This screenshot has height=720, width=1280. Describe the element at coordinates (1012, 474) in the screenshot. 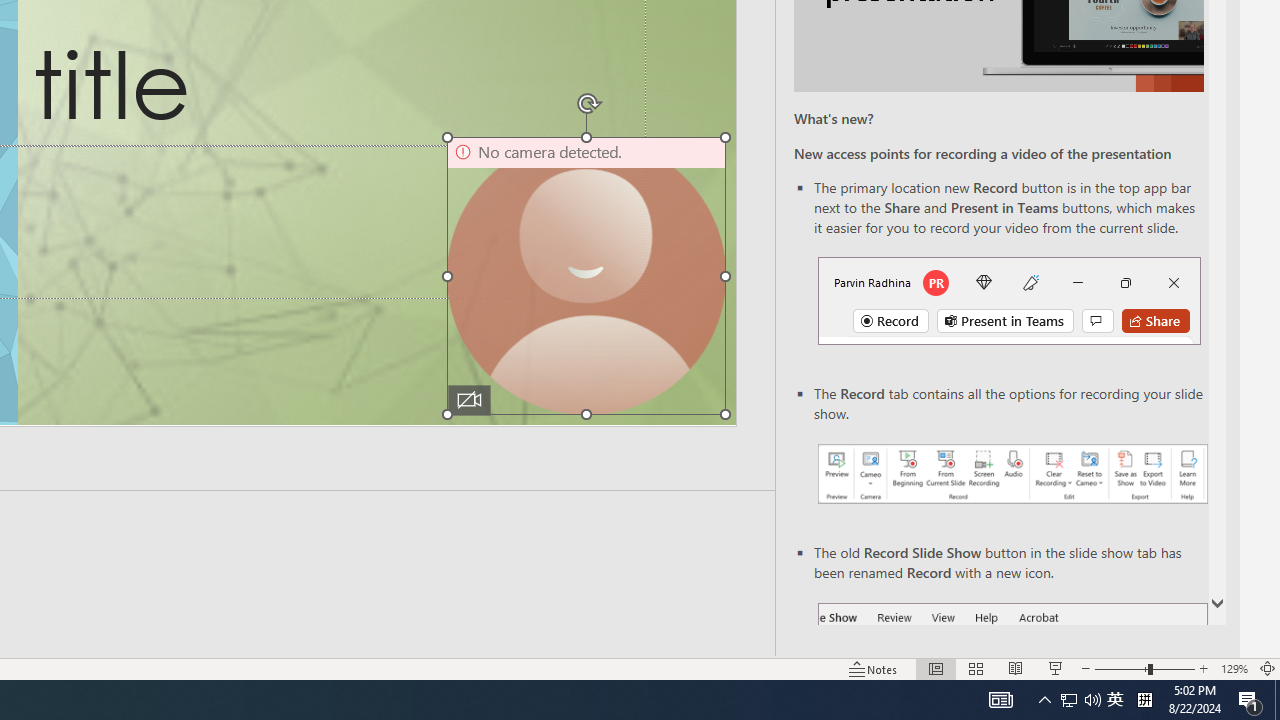

I see `Record your presentations screenshot one` at that location.